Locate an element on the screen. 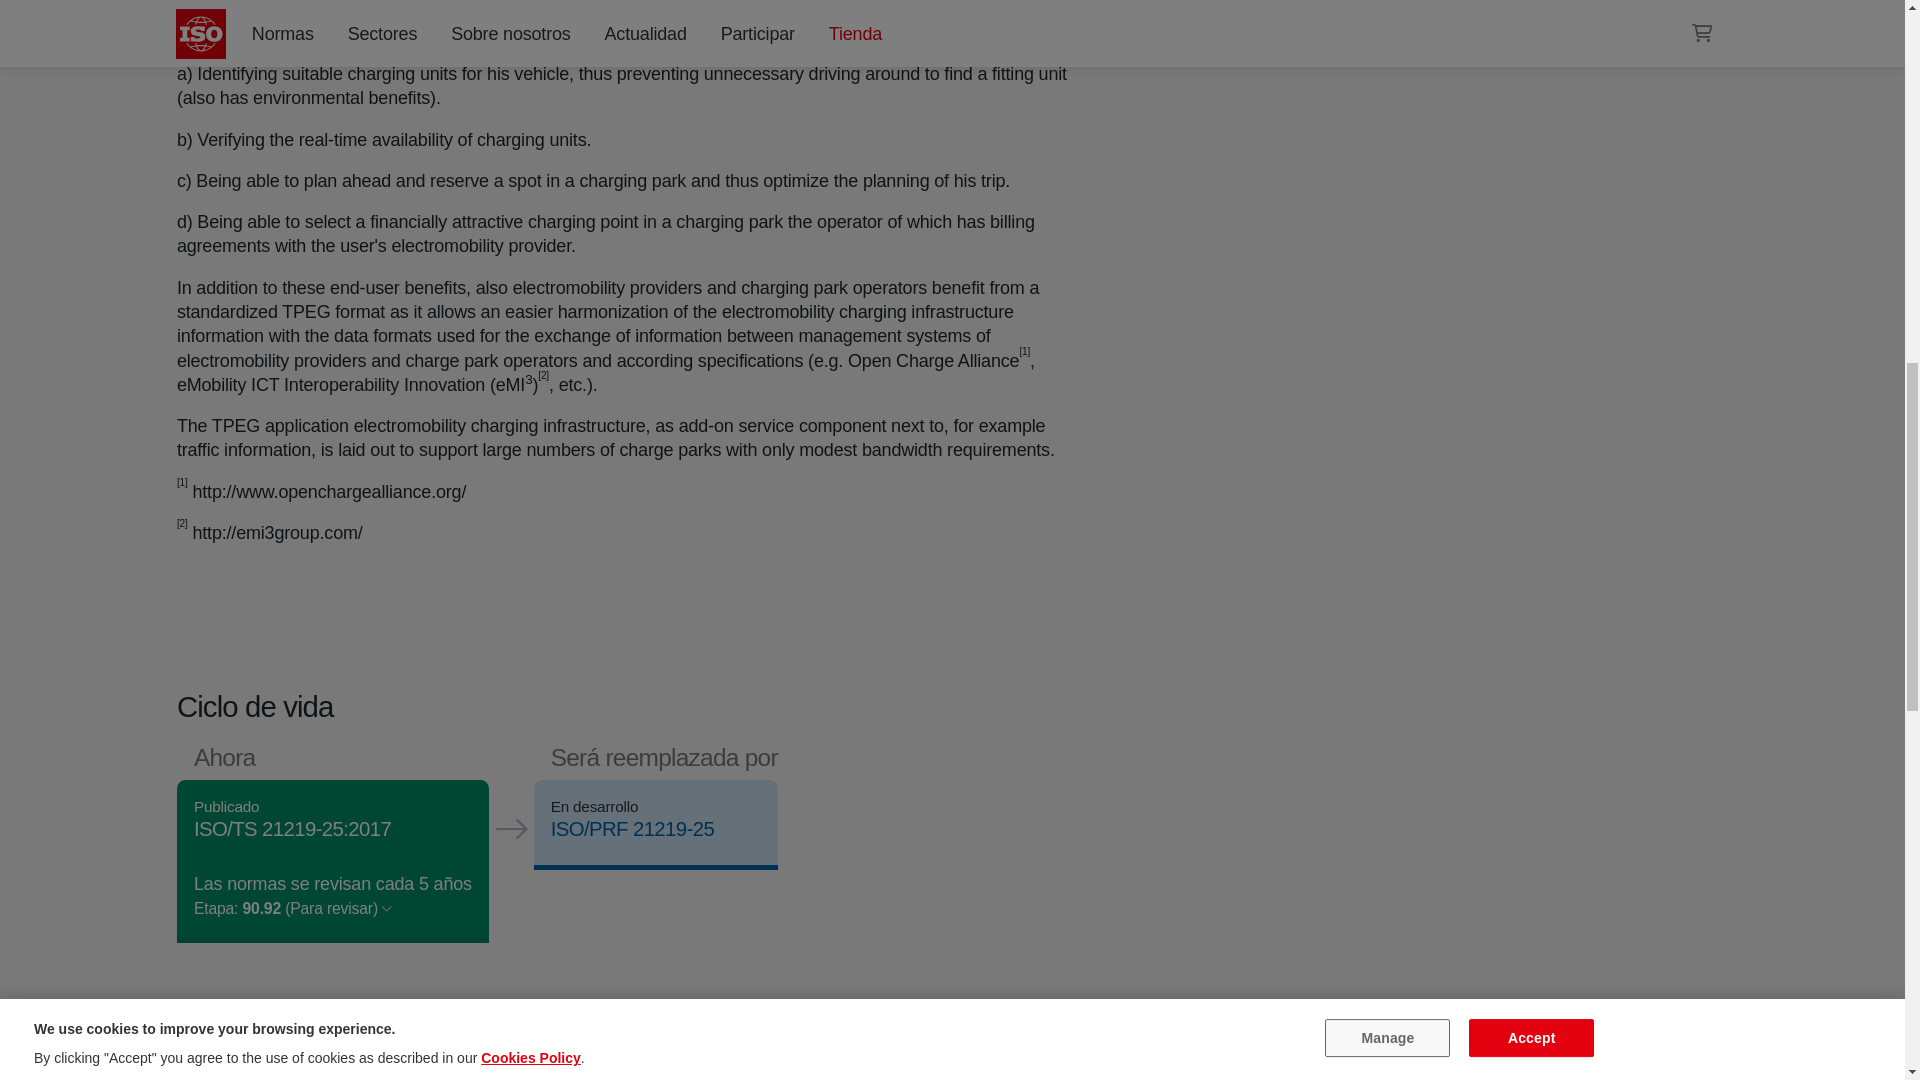 This screenshot has height=1080, width=1920. IT applications in transport is located at coordinates (1402, 14).